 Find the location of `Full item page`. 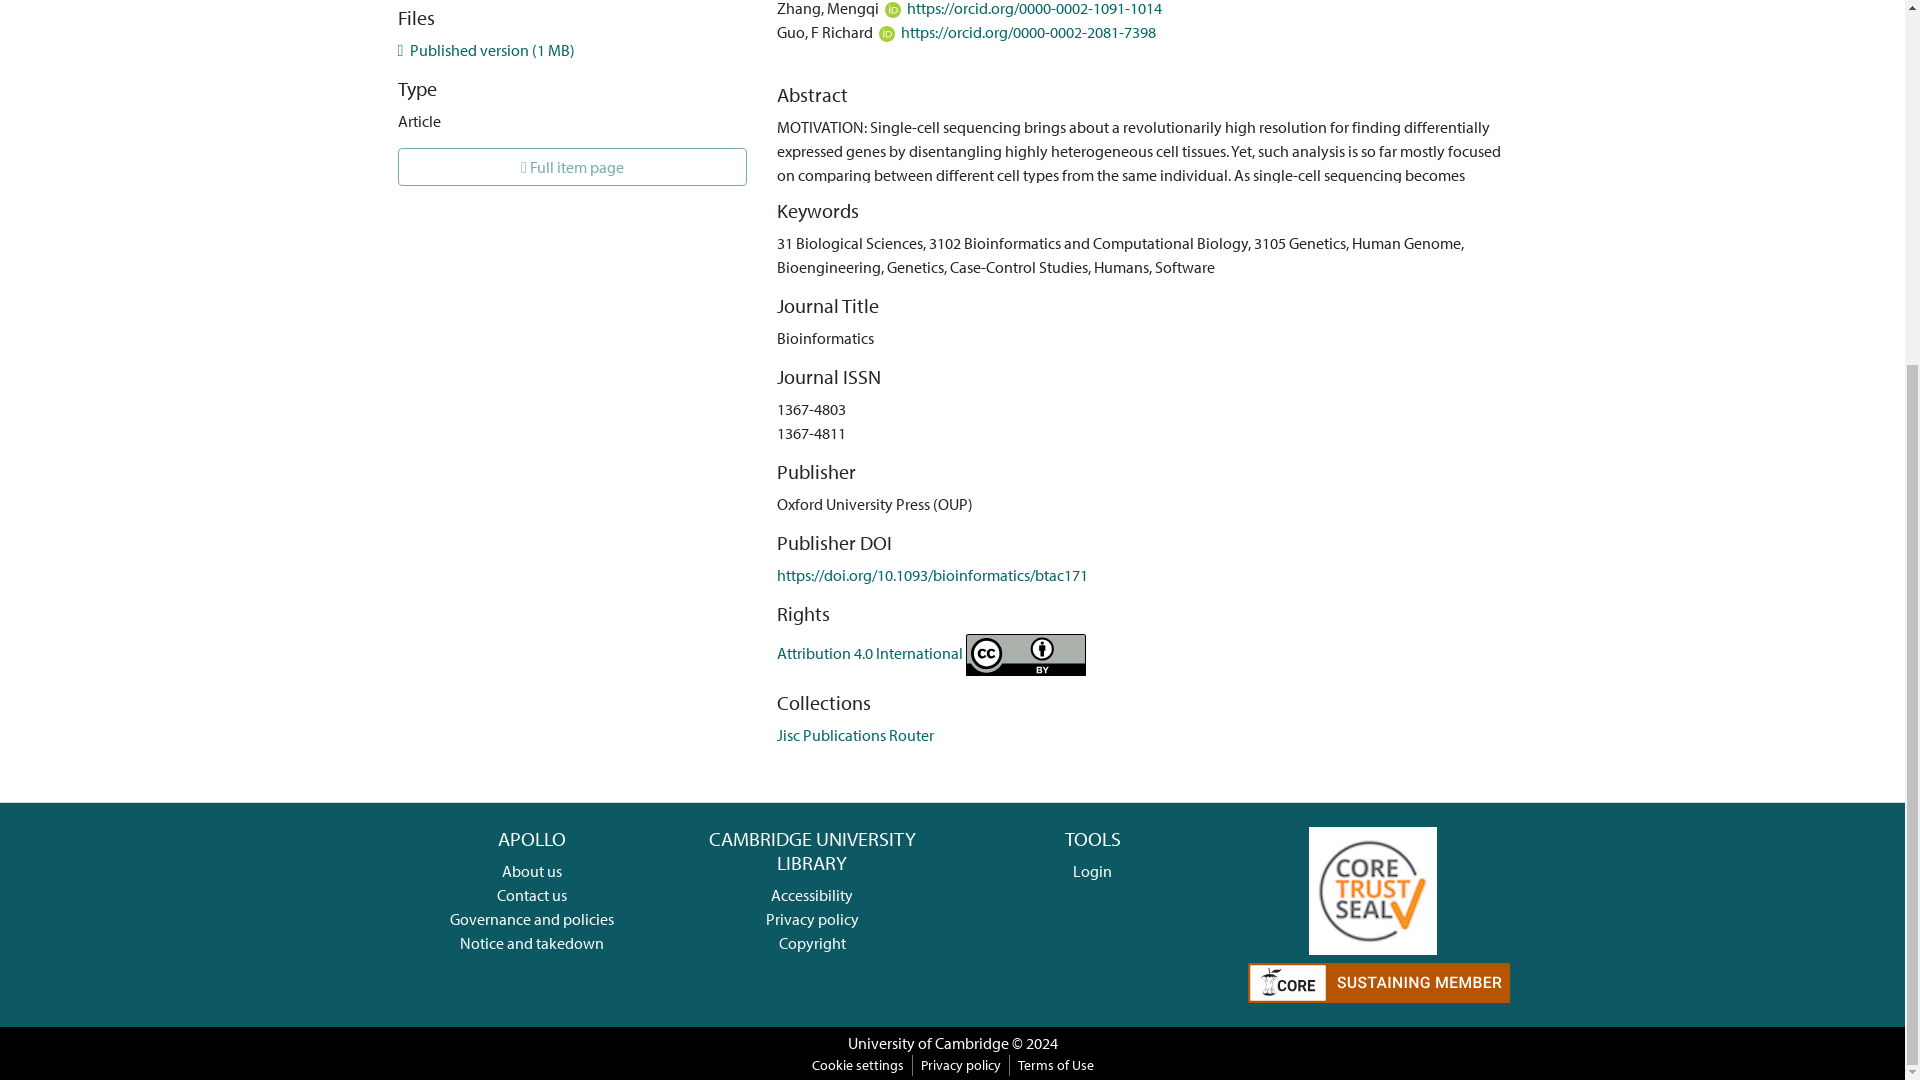

Full item page is located at coordinates (572, 166).